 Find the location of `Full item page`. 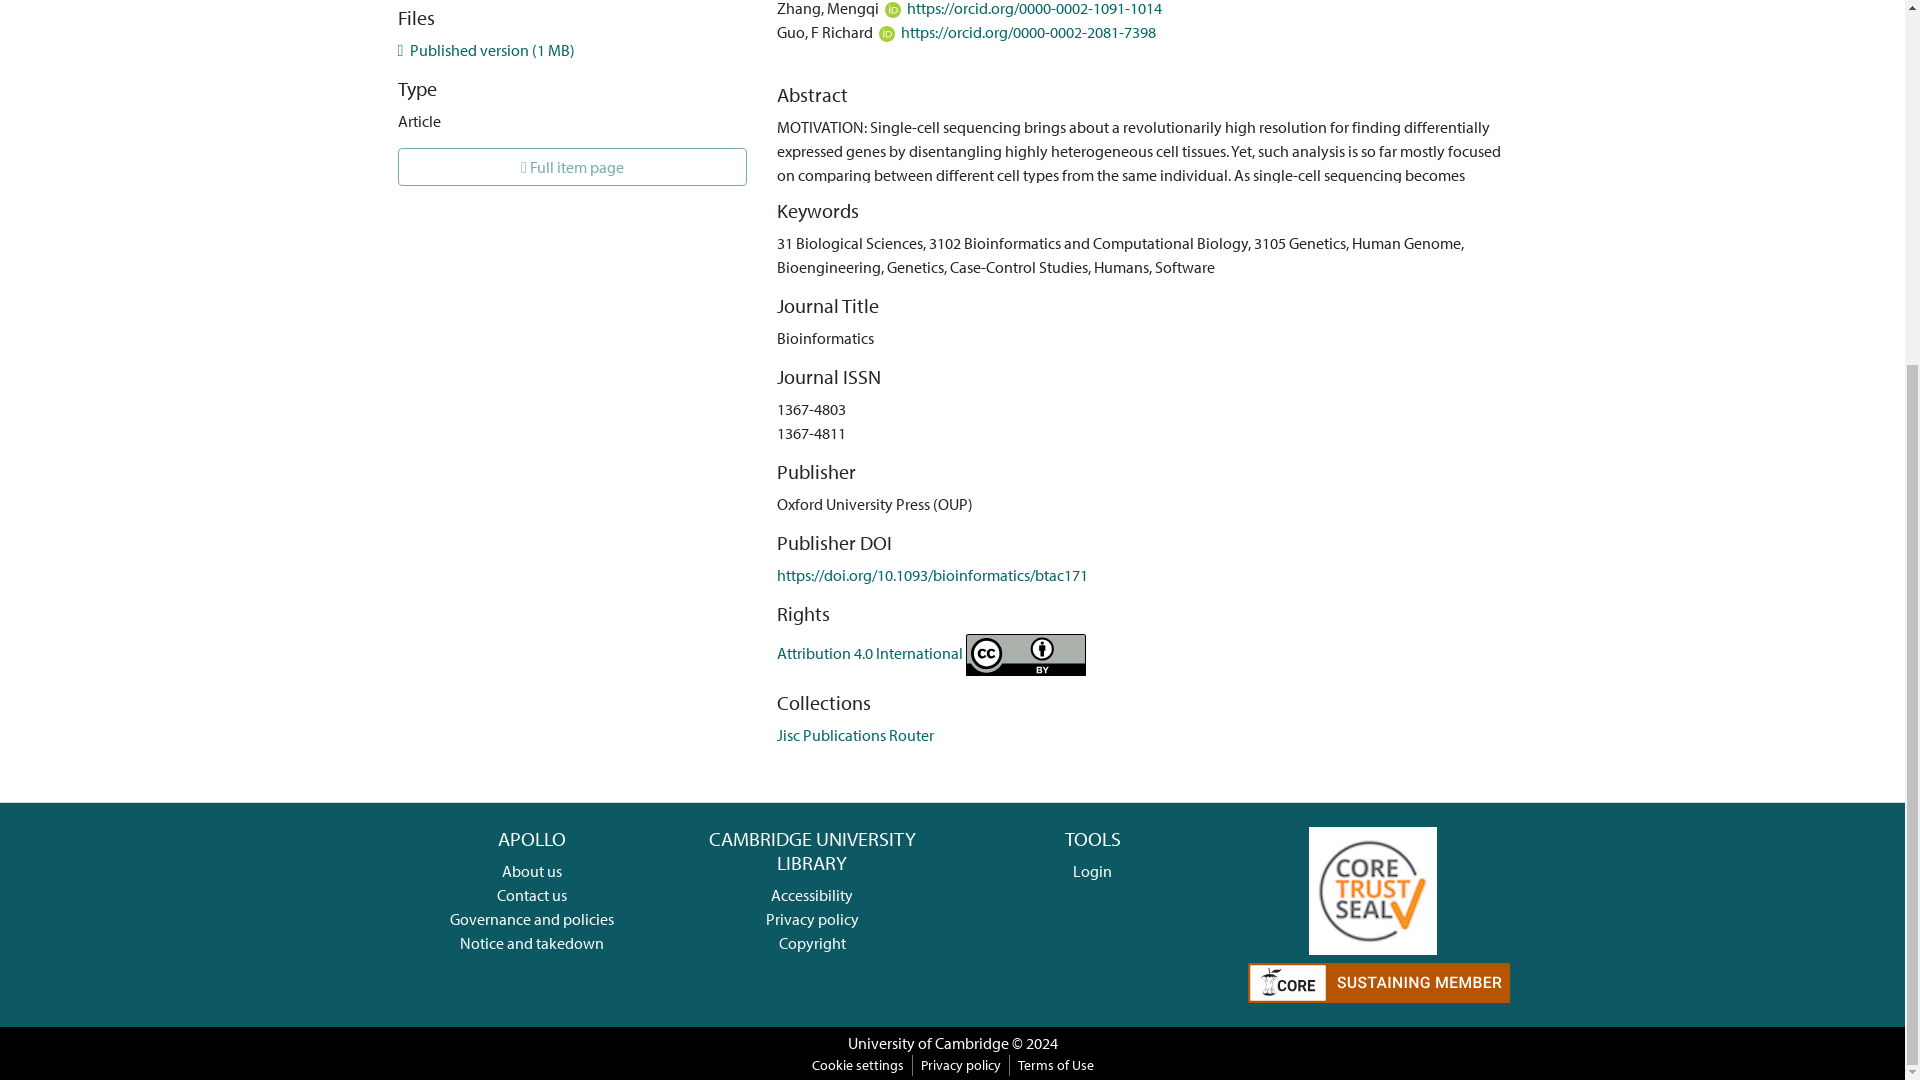

Full item page is located at coordinates (572, 166).